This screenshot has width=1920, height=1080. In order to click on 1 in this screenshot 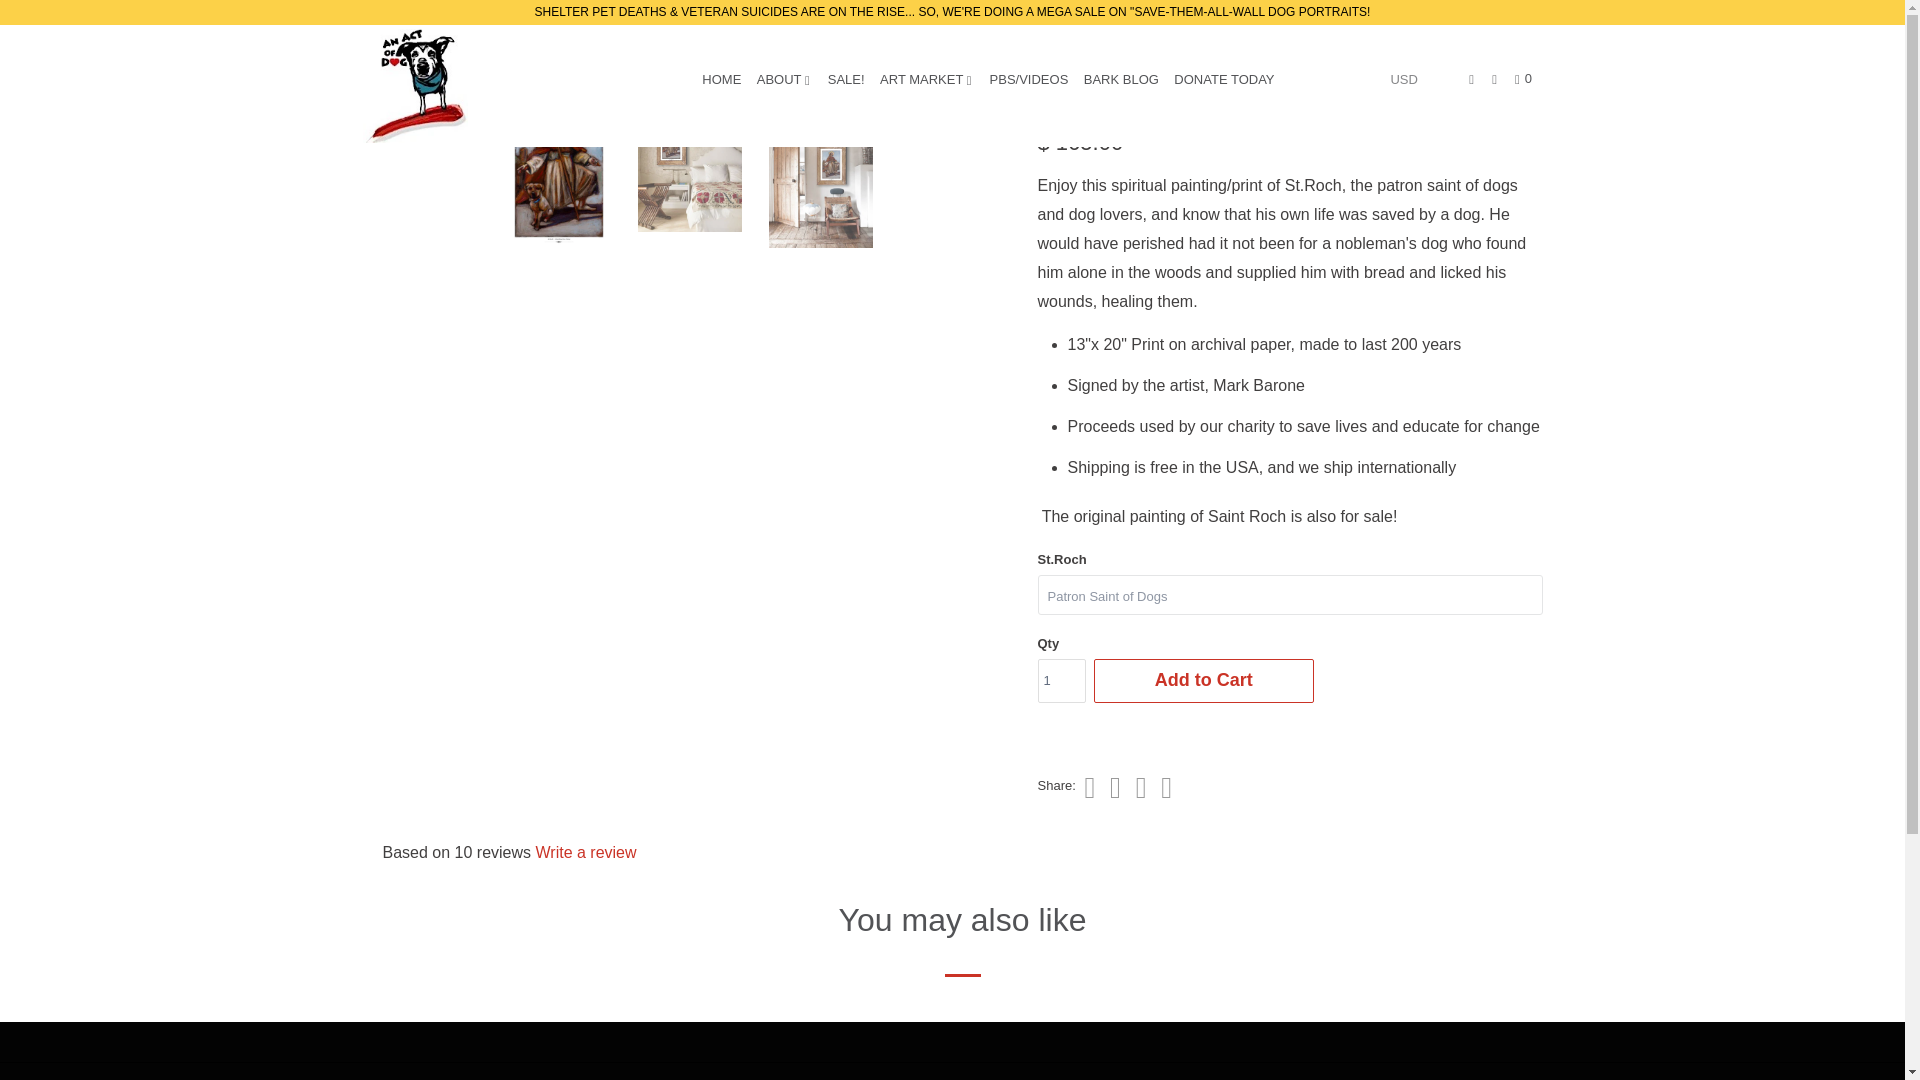, I will do `click(1062, 680)`.